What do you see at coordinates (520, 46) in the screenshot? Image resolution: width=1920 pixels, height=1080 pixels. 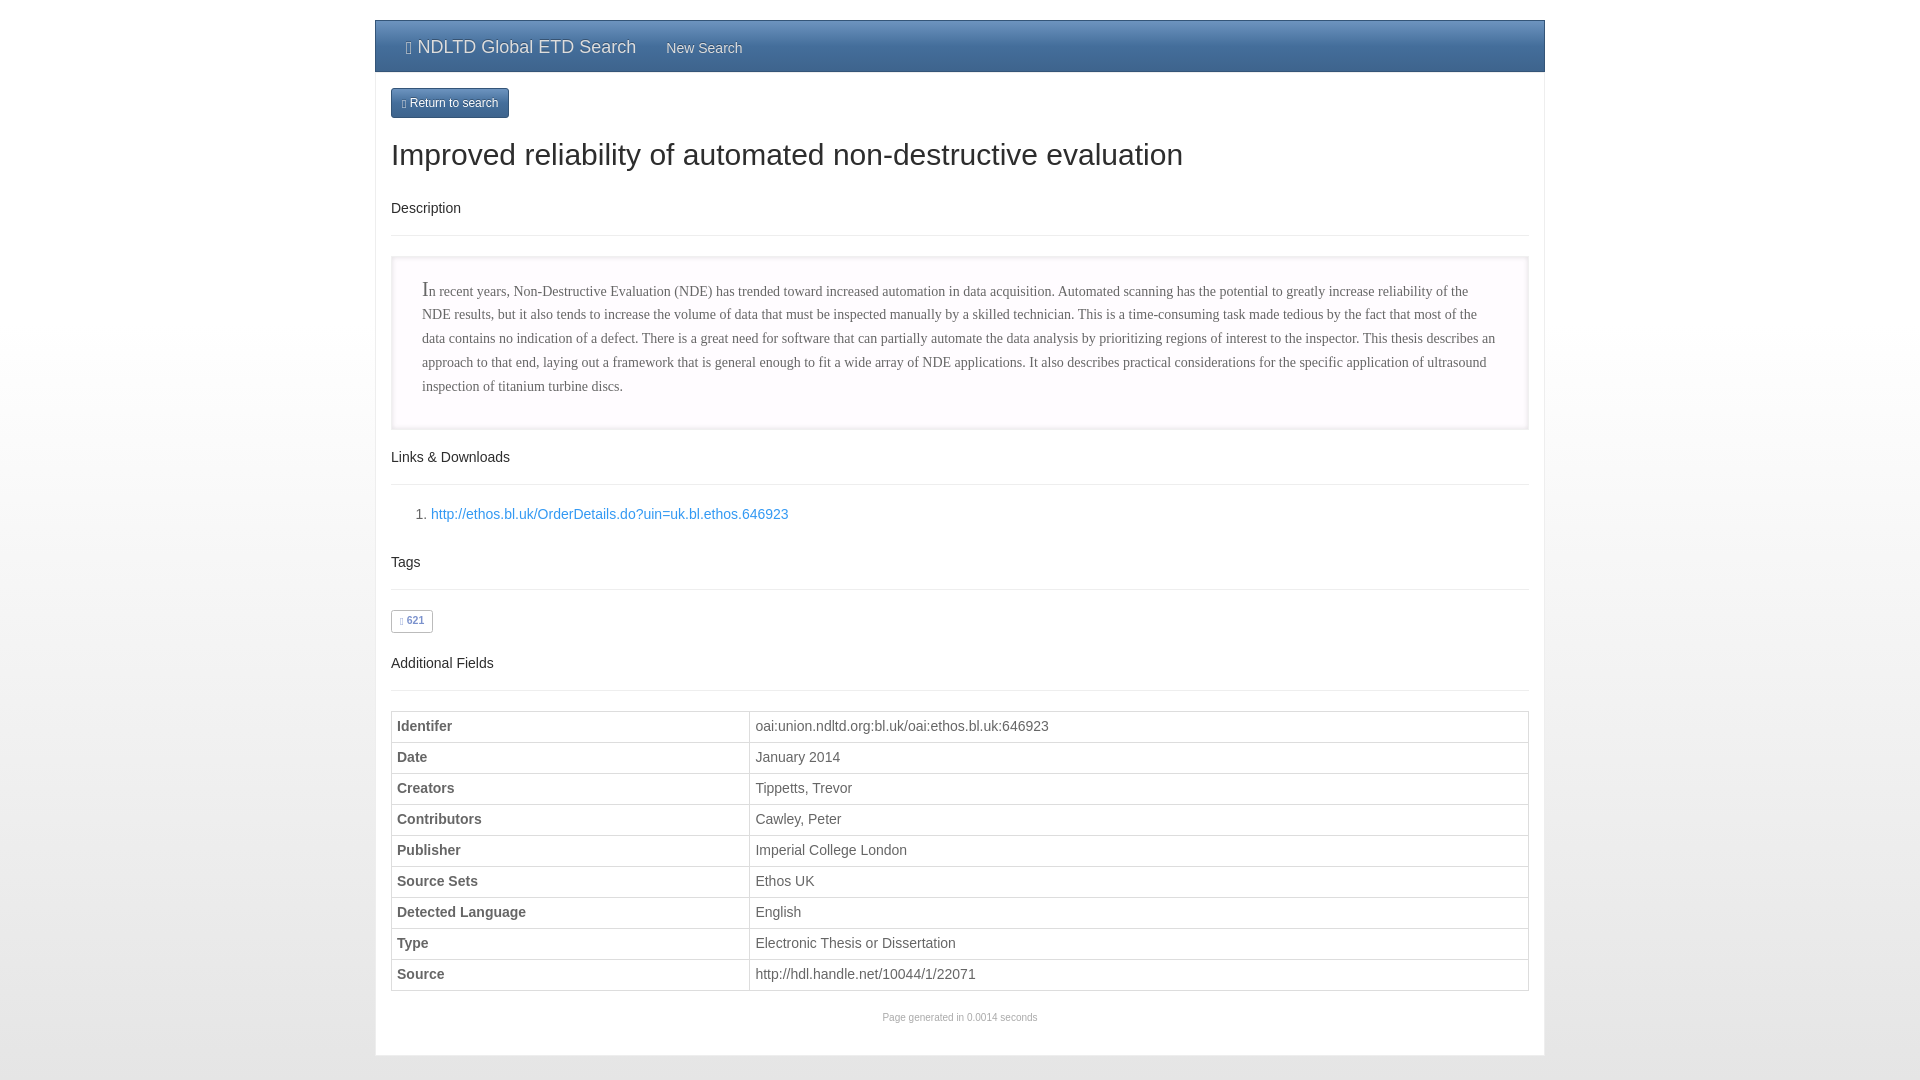 I see `NDLTD Global ETD Search` at bounding box center [520, 46].